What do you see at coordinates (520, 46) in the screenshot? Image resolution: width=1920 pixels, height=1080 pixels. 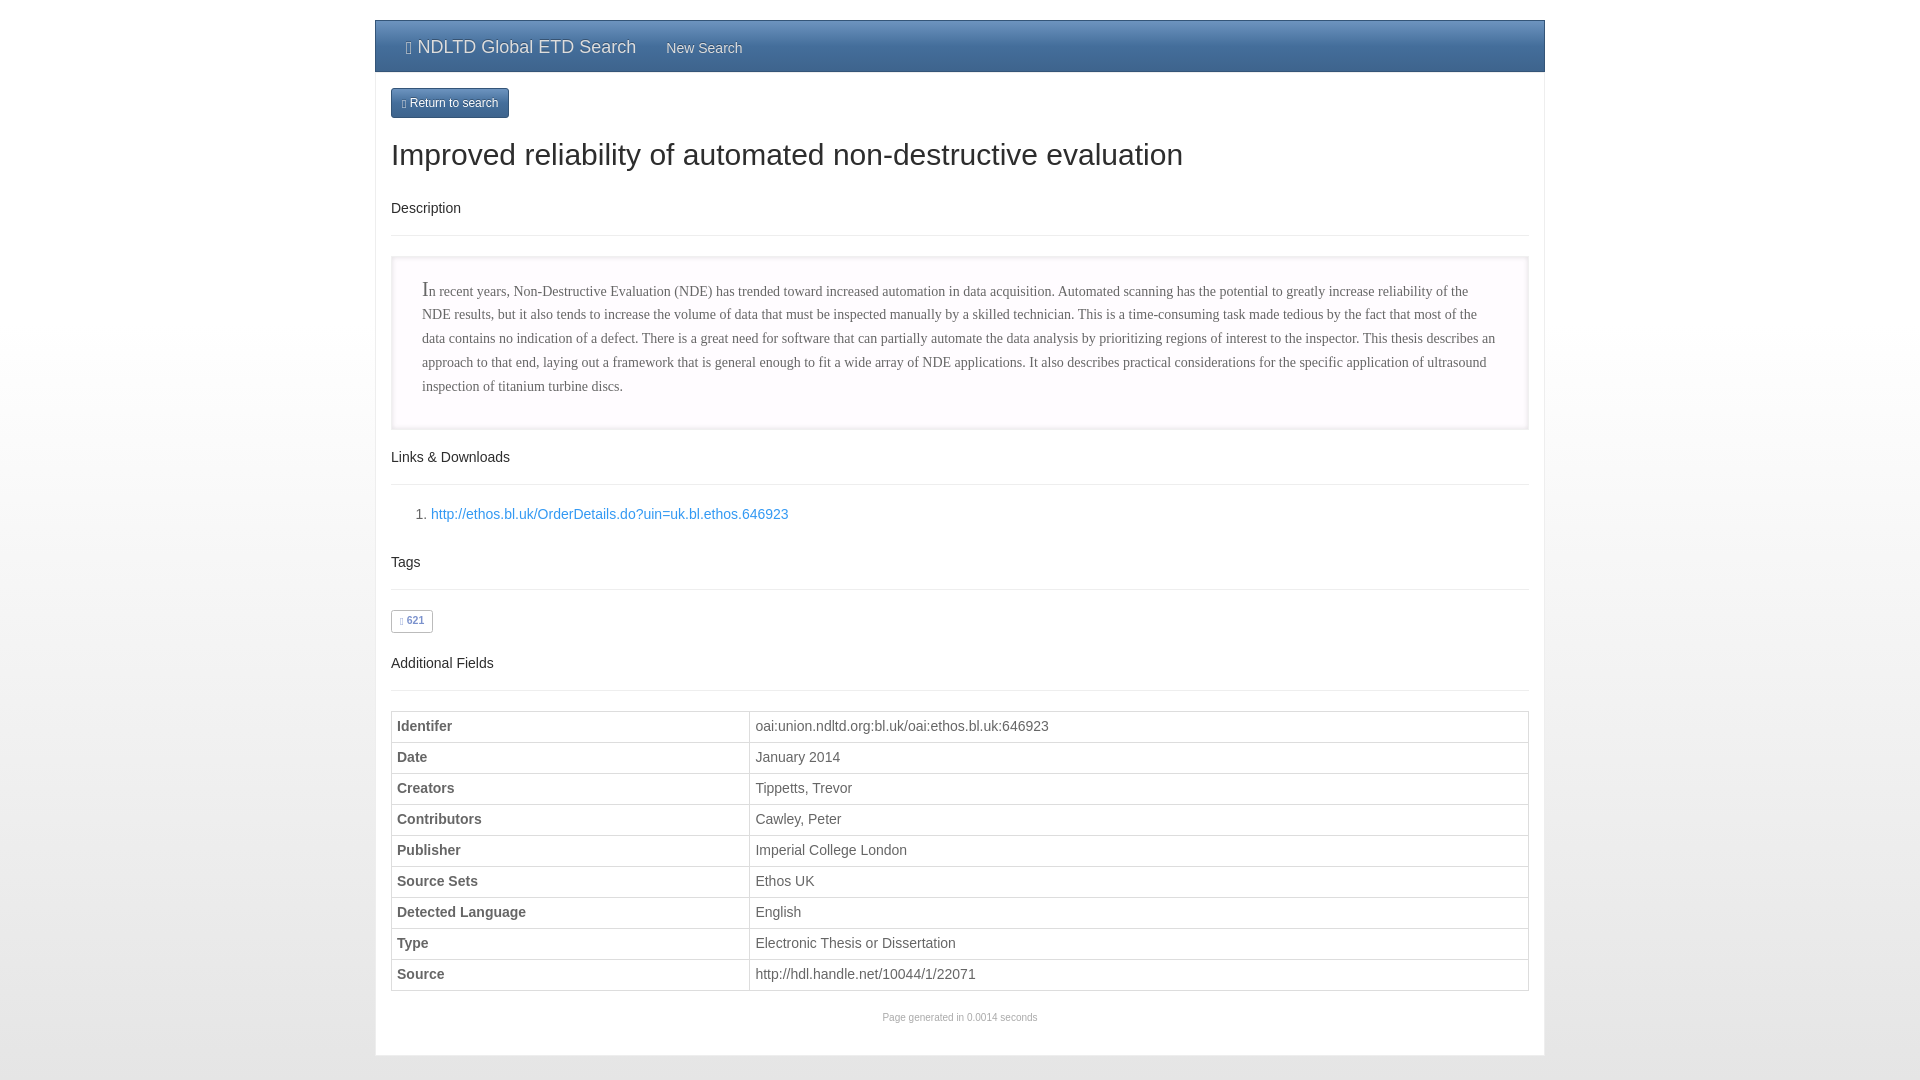 I see `NDLTD Global ETD Search` at bounding box center [520, 46].